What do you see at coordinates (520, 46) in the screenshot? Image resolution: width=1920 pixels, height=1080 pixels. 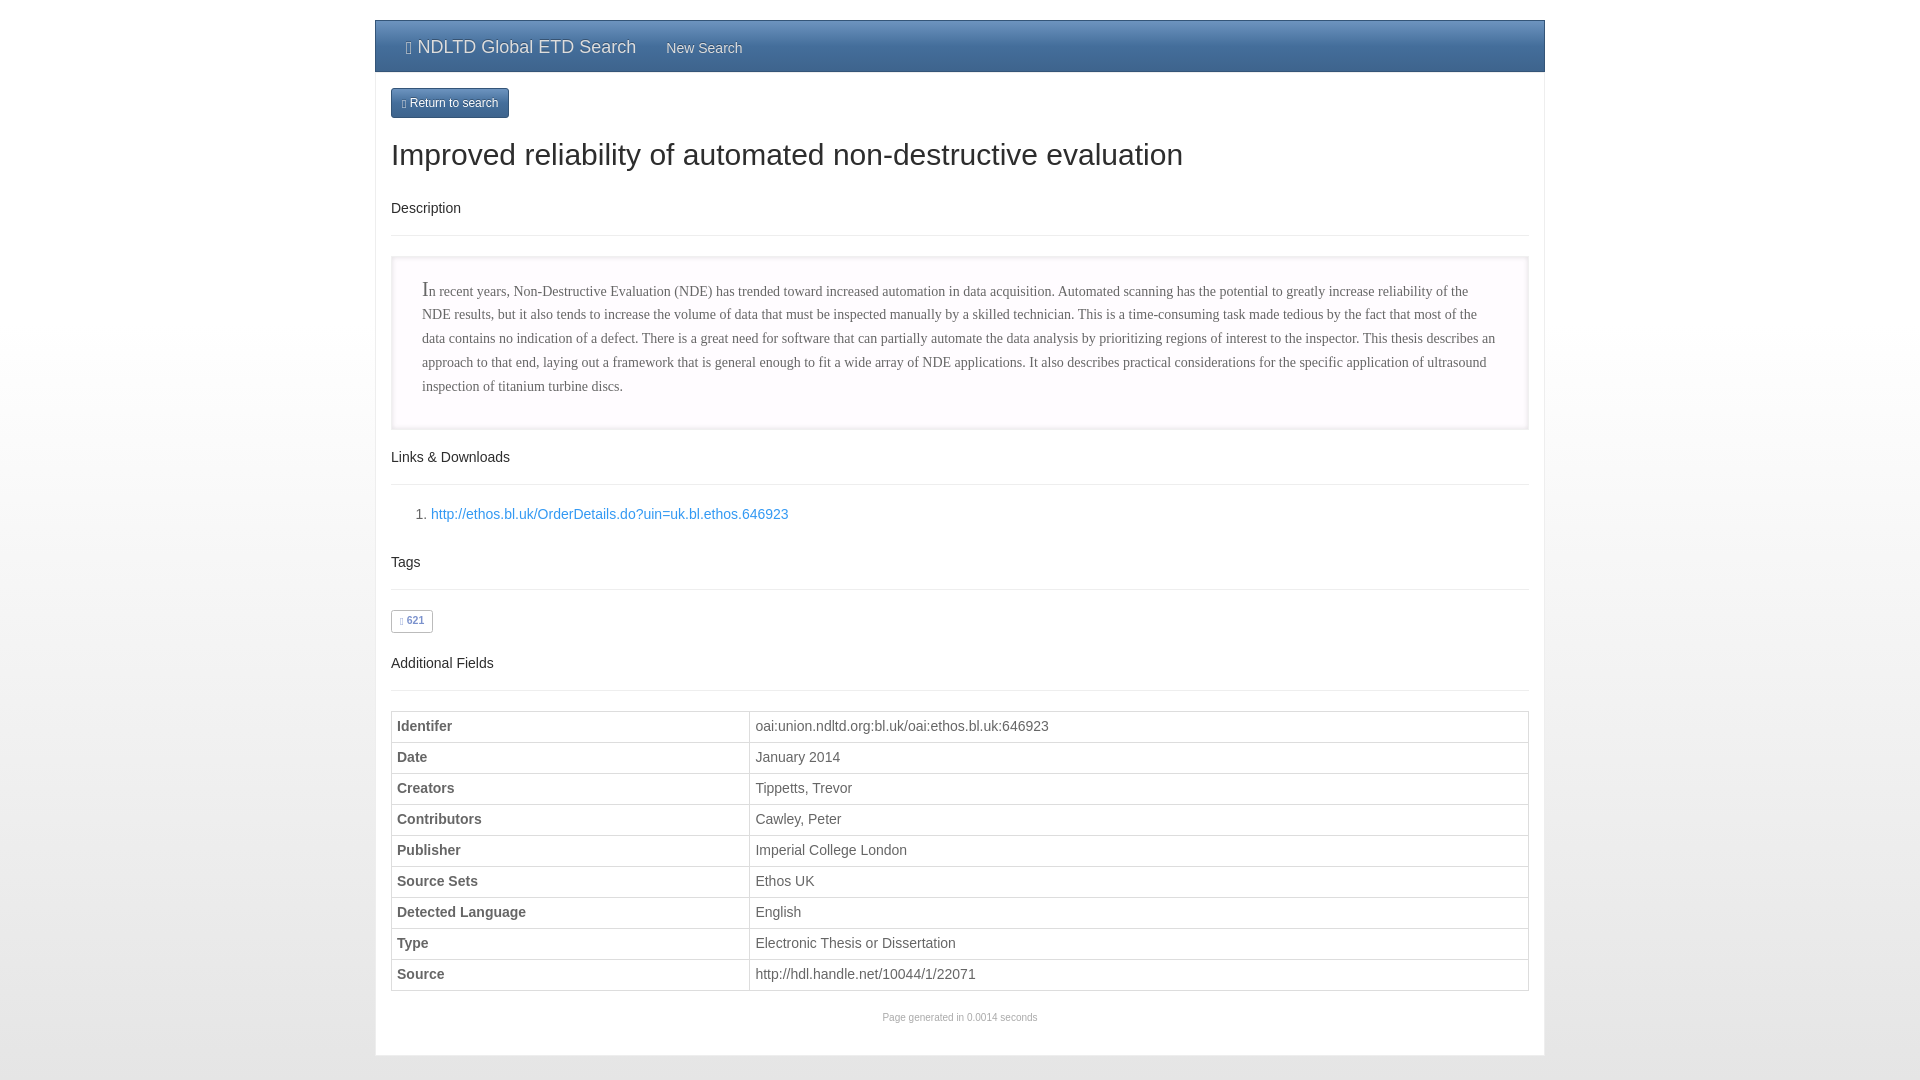 I see `NDLTD Global ETD Search` at bounding box center [520, 46].